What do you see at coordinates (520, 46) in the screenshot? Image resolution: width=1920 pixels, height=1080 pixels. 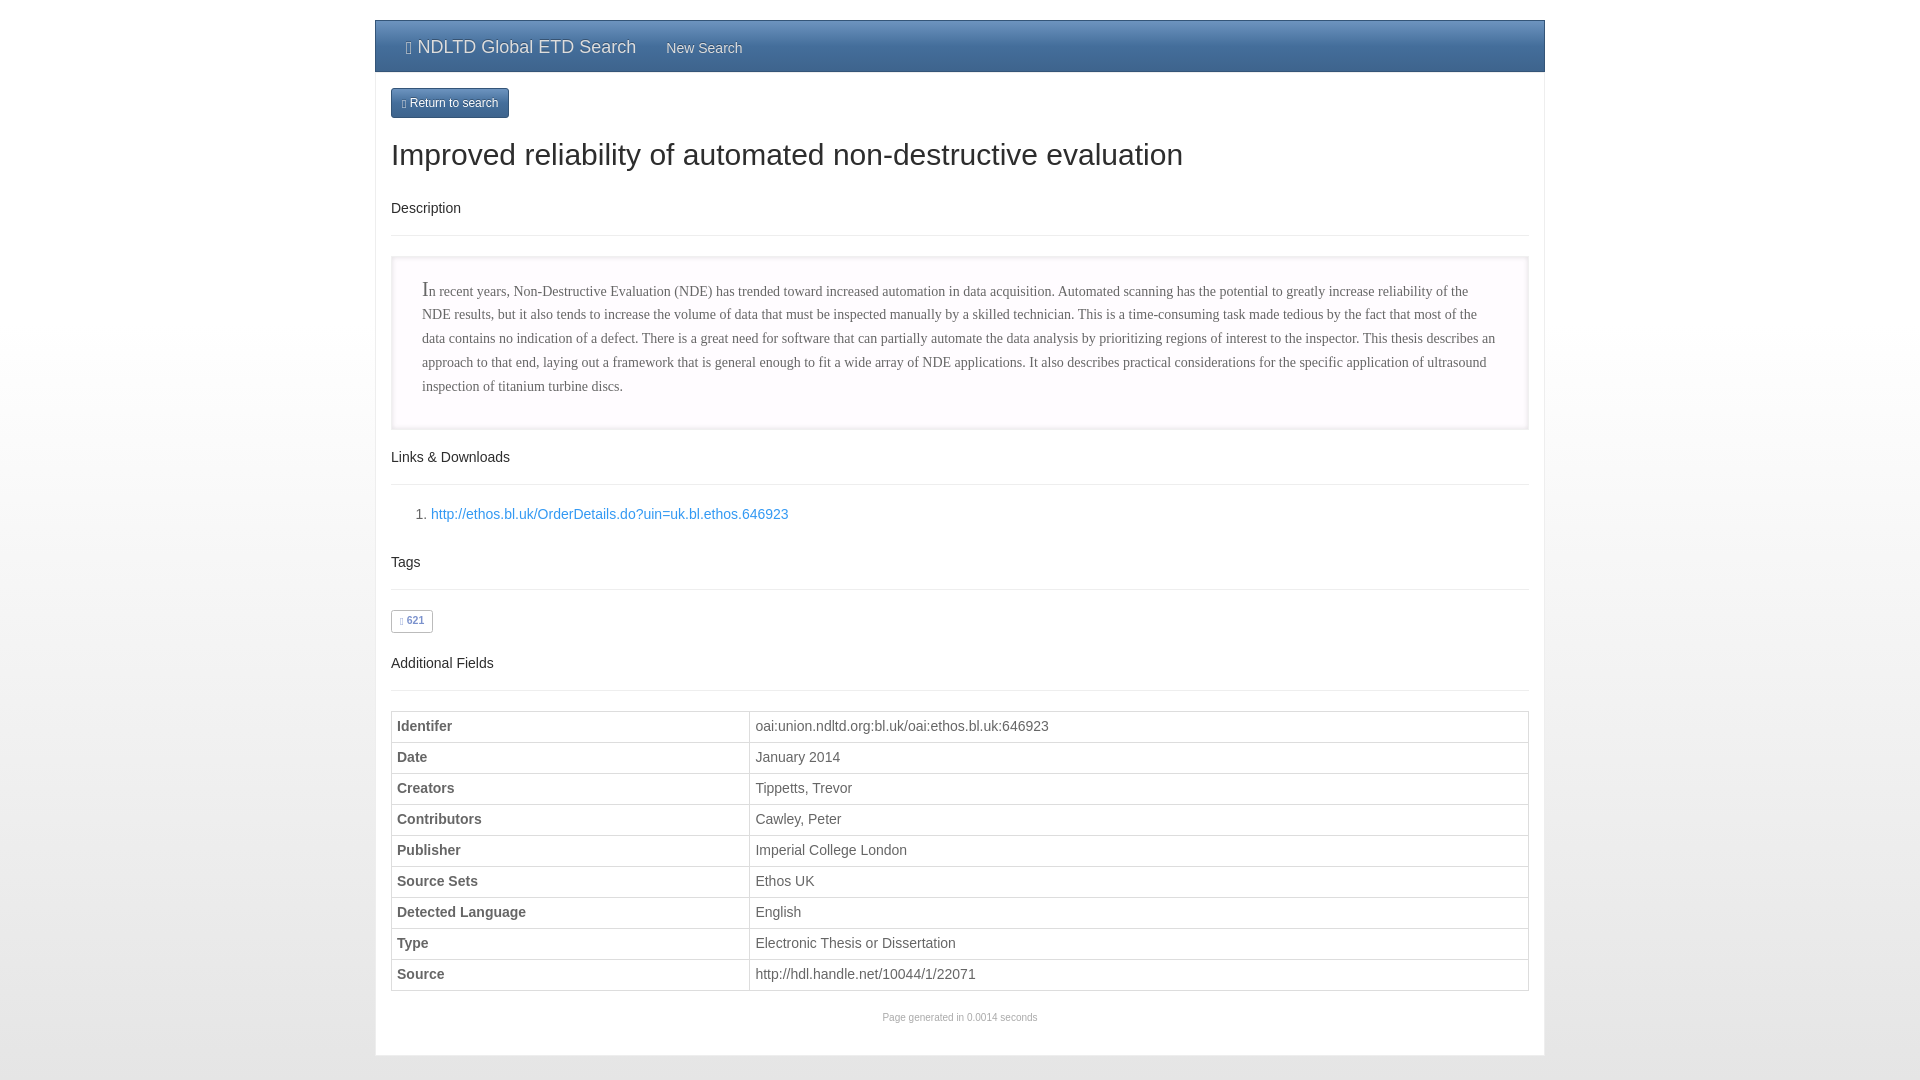 I see `NDLTD Global ETD Search` at bounding box center [520, 46].